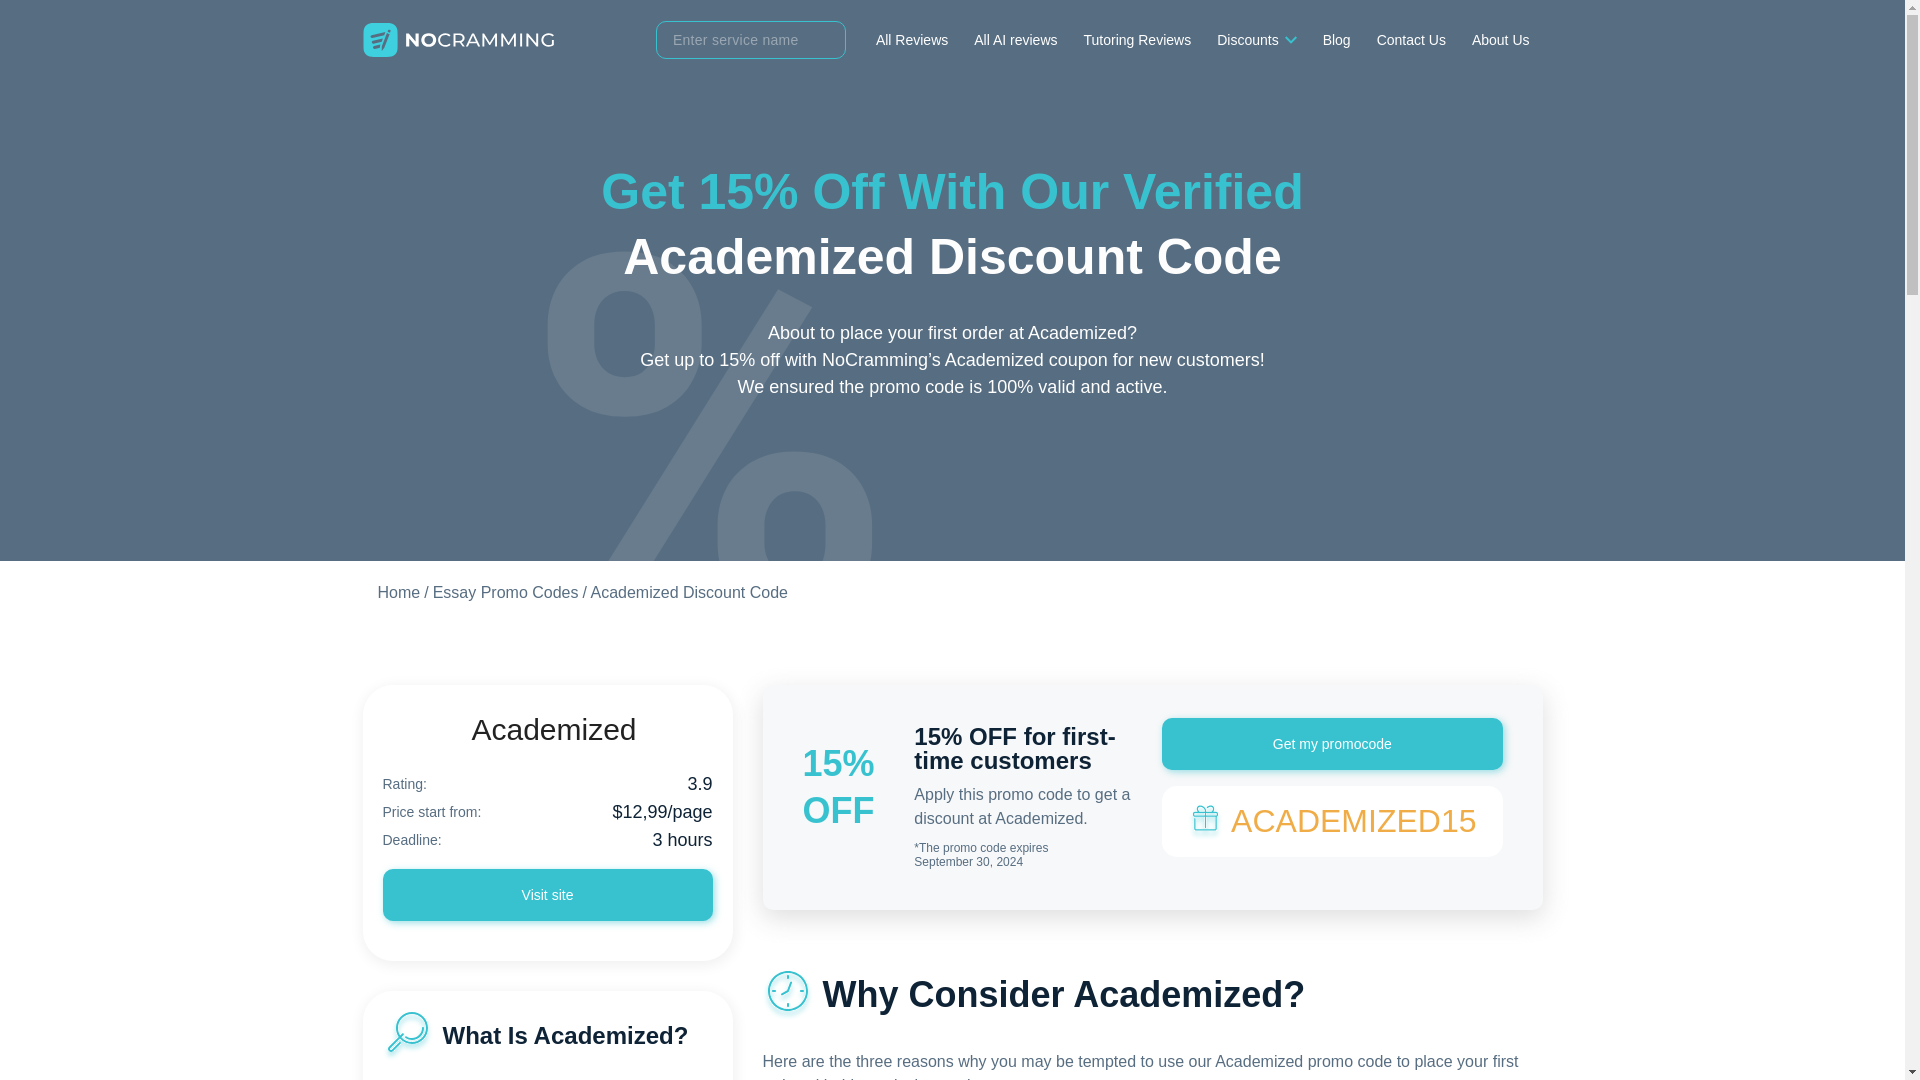 Image resolution: width=1920 pixels, height=1080 pixels. Describe the element at coordinates (399, 592) in the screenshot. I see `Home` at that location.